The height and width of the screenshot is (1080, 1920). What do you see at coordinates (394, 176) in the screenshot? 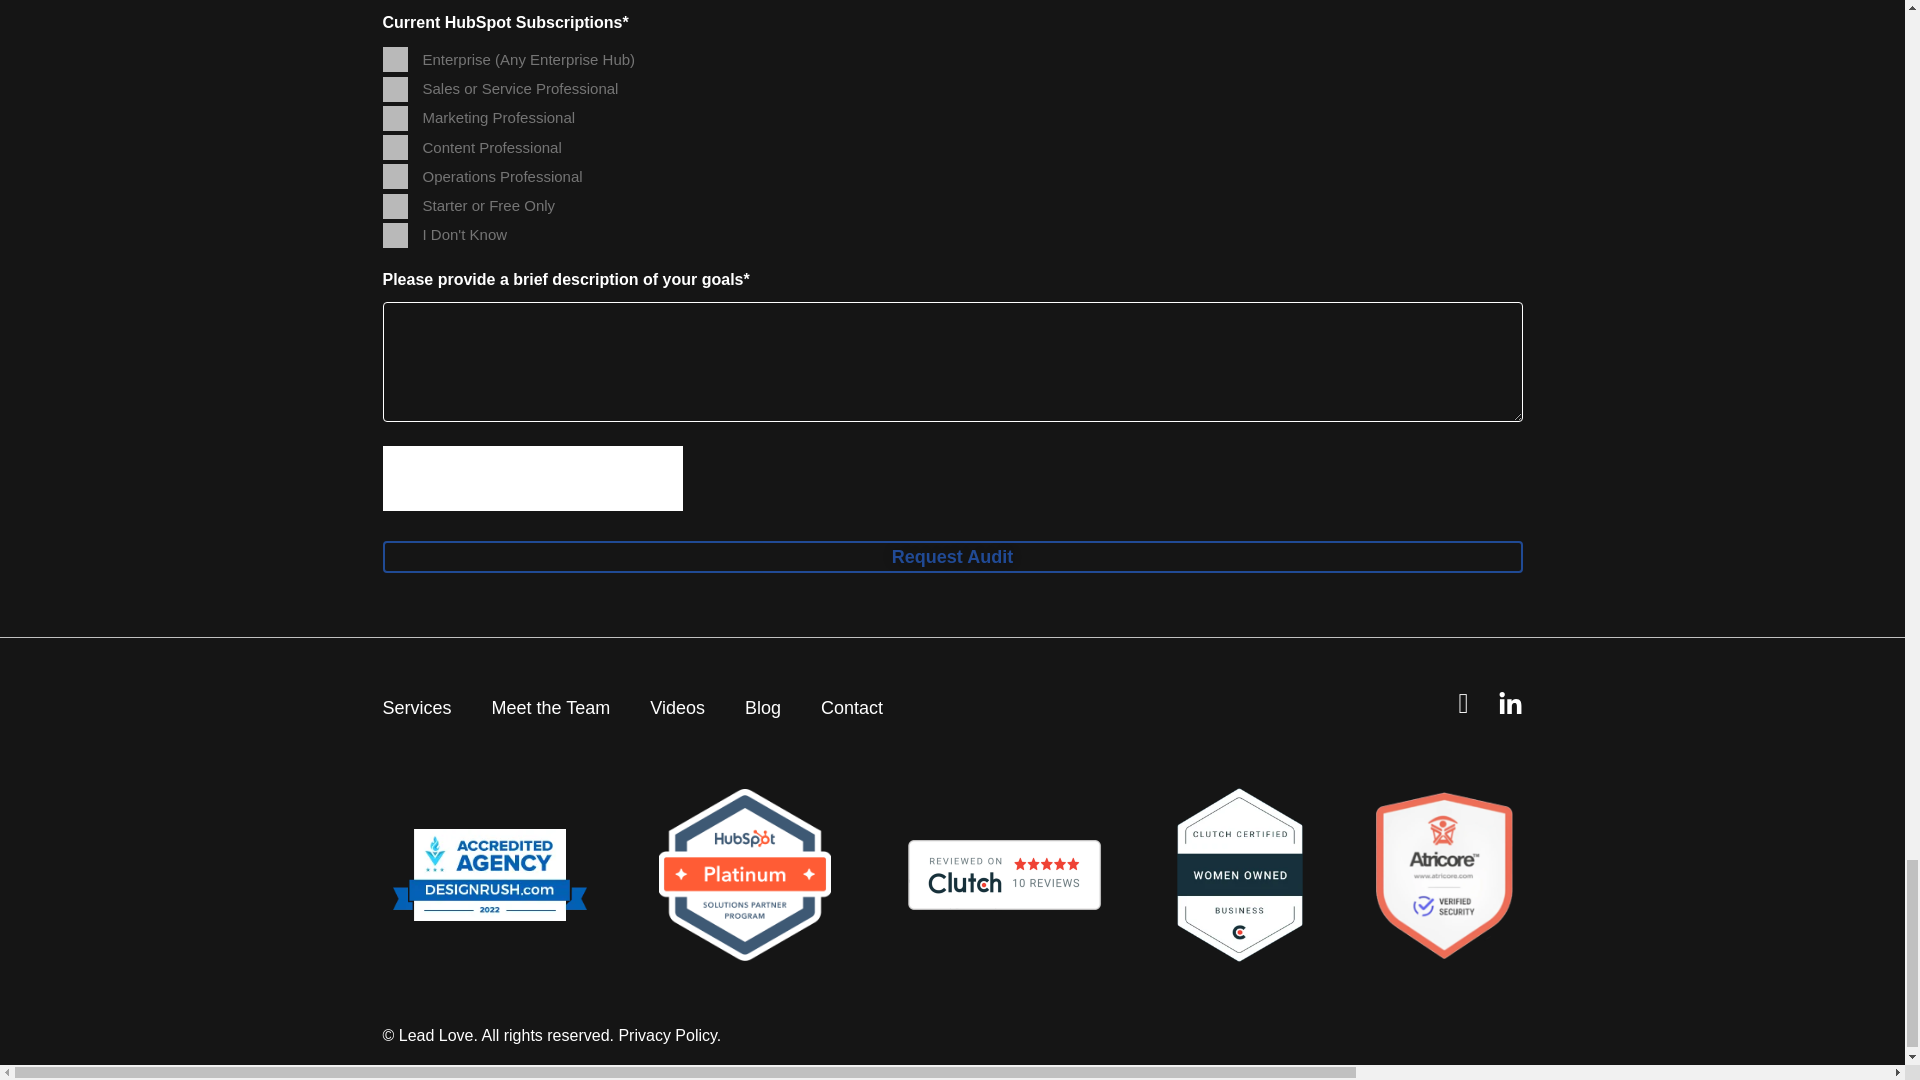
I see `Operations Professional` at bounding box center [394, 176].